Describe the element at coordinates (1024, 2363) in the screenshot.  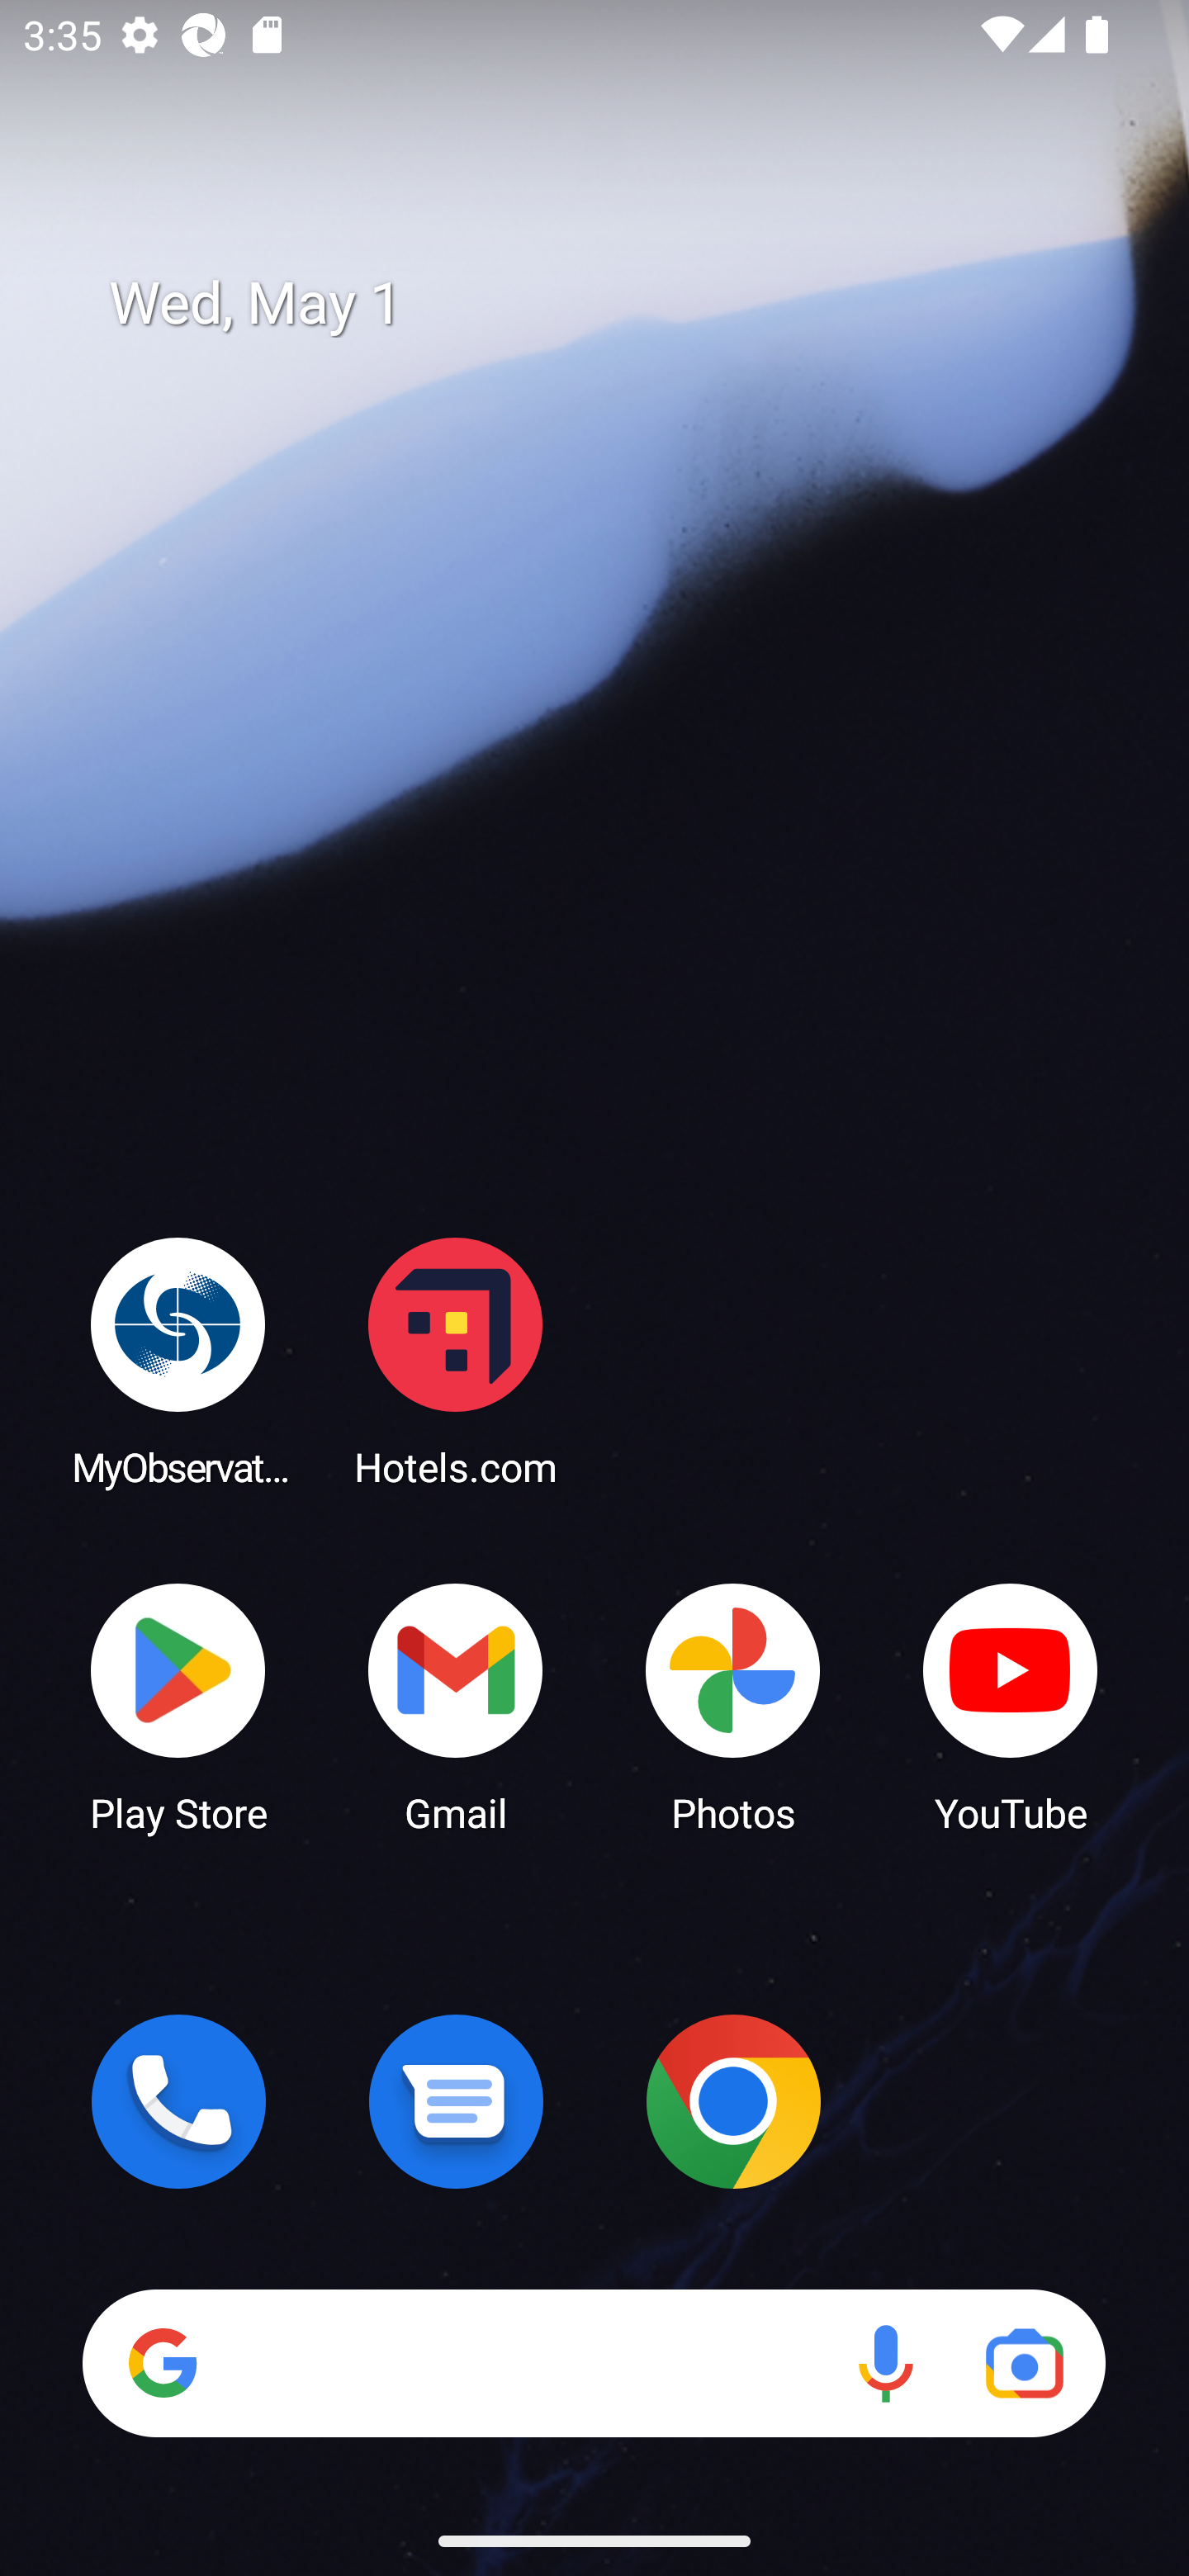
I see `Google Lens` at that location.